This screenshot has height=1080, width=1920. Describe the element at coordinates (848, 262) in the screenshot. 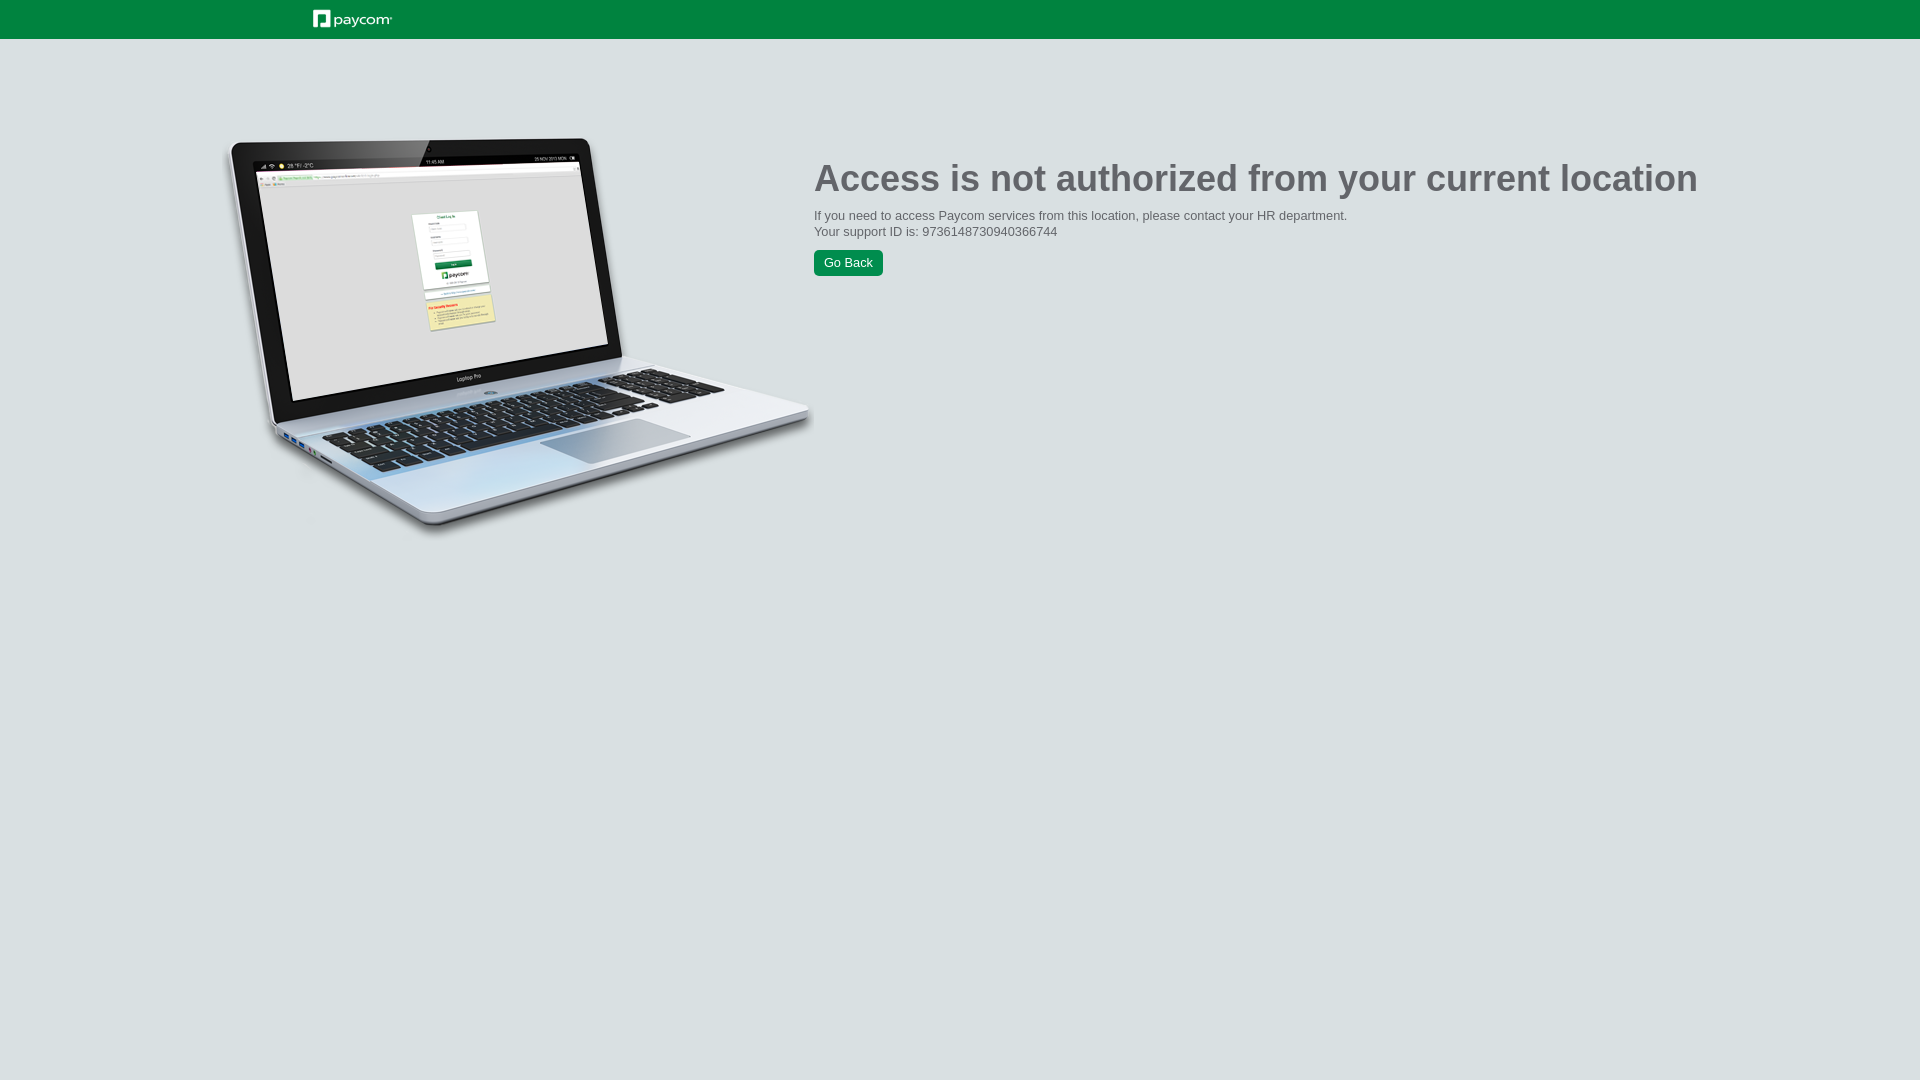

I see `Go Back` at that location.